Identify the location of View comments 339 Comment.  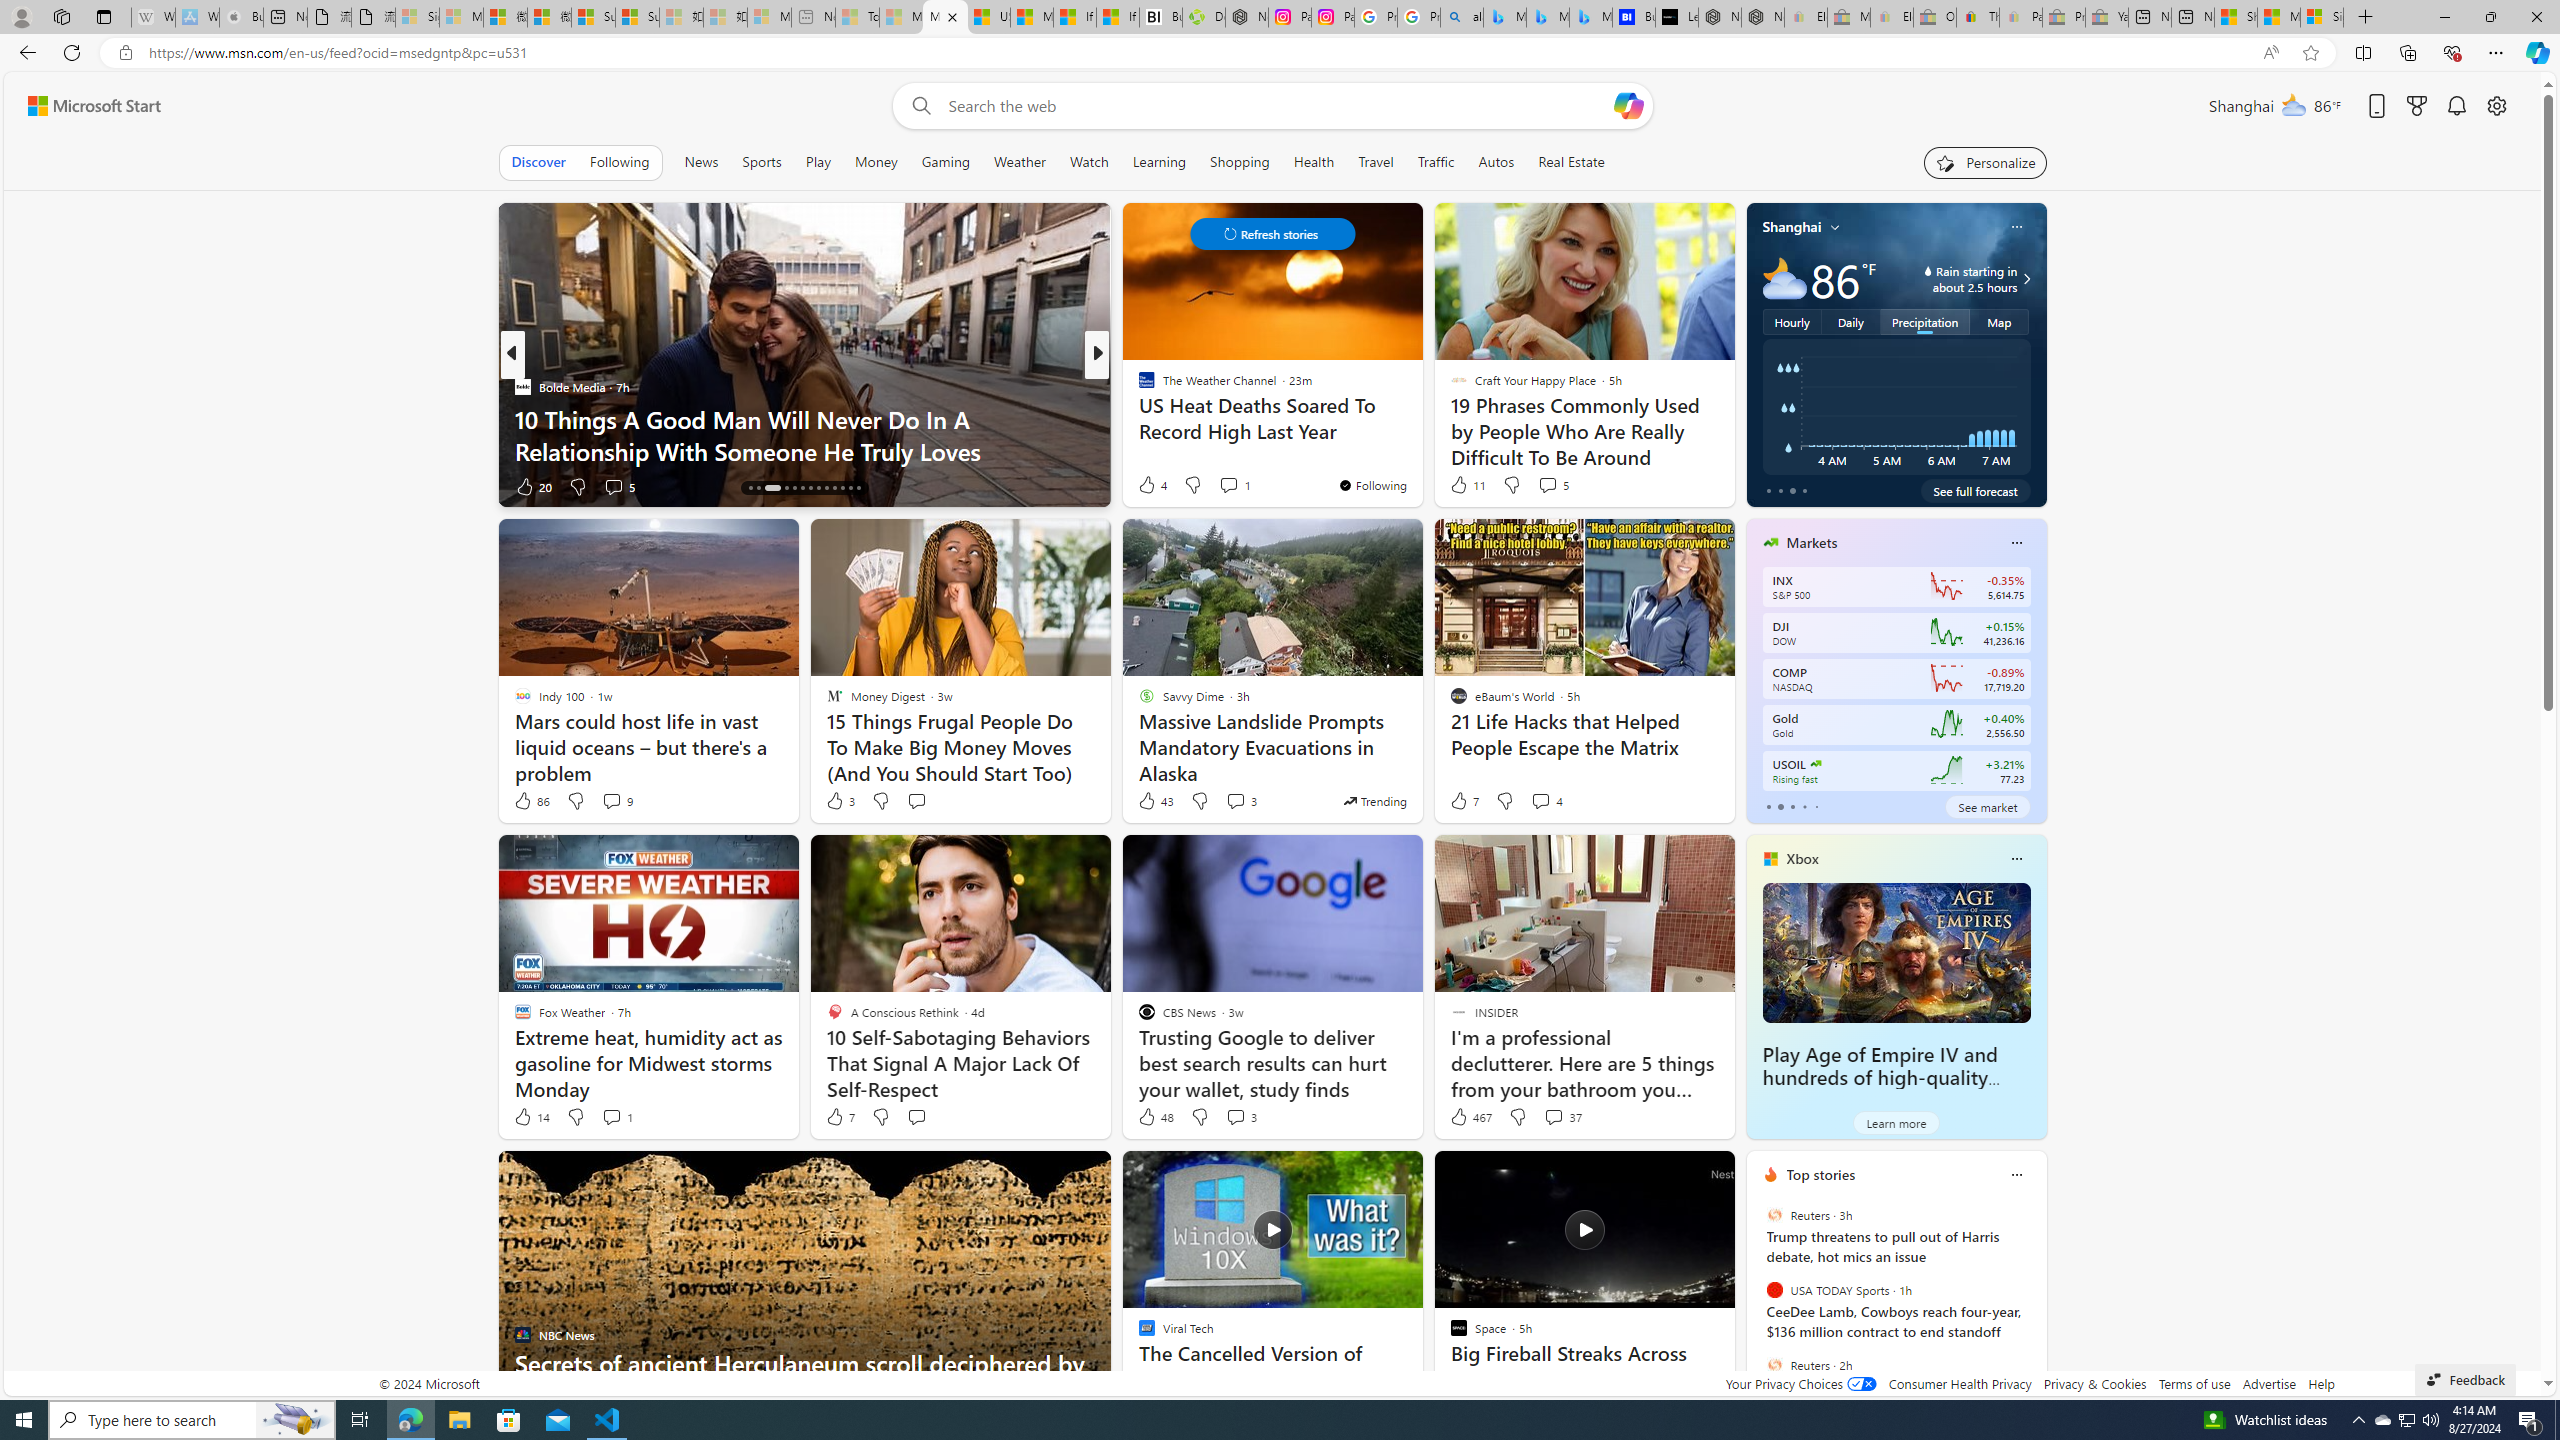
(1248, 486).